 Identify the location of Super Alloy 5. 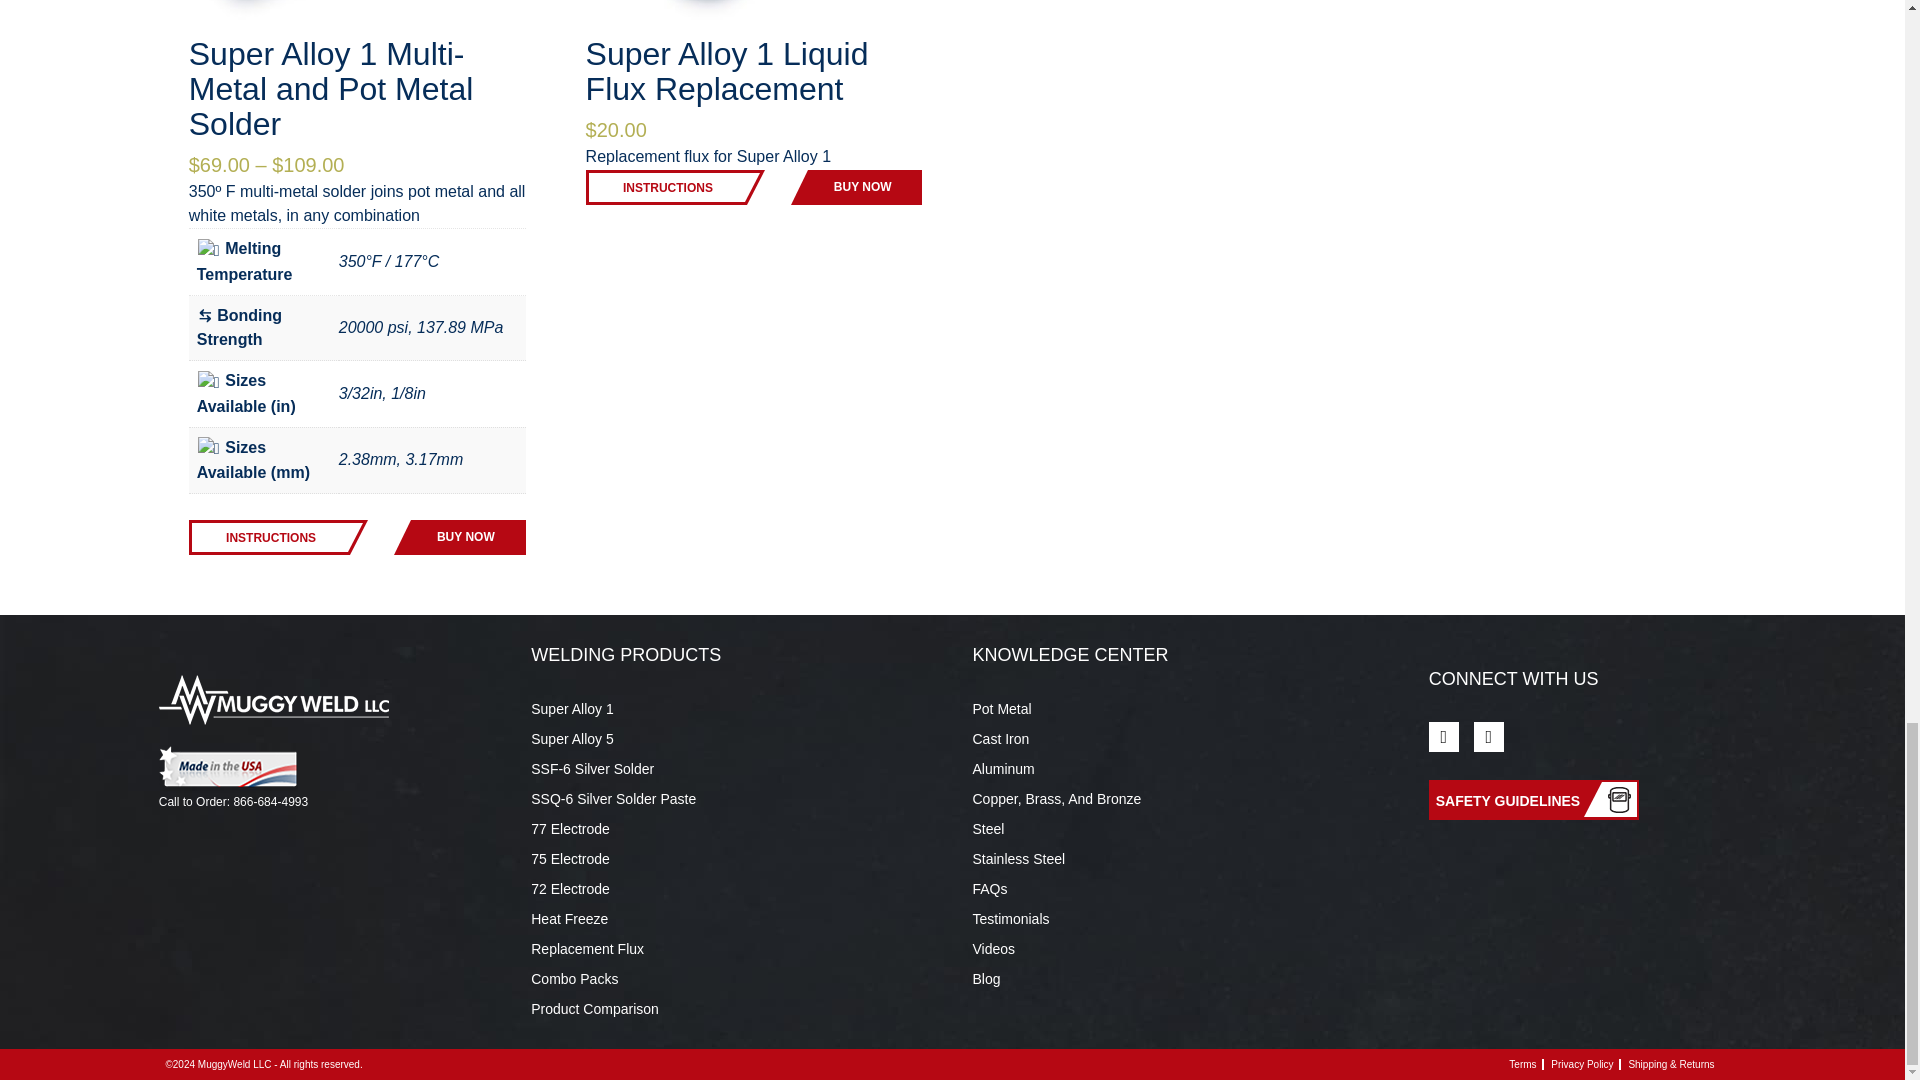
(572, 739).